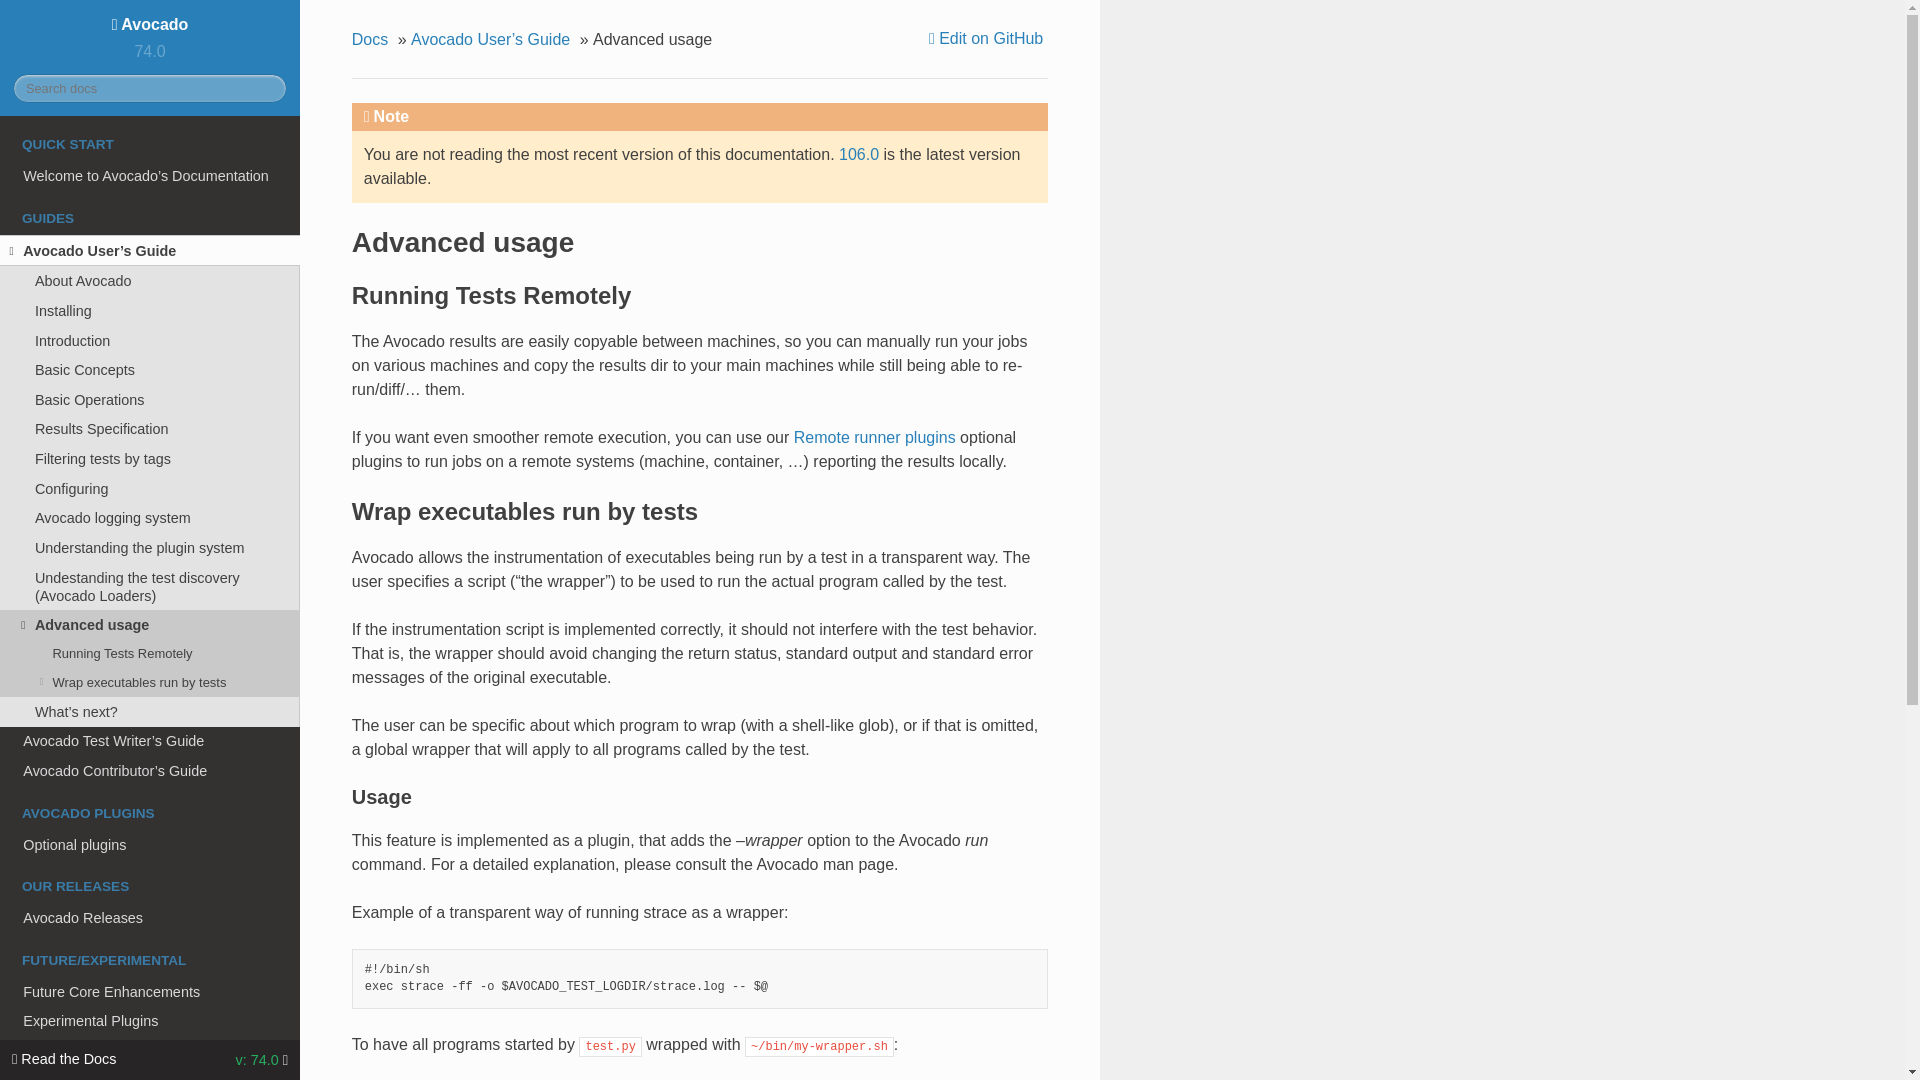  What do you see at coordinates (875, 437) in the screenshot?
I see `Remote runner plugins` at bounding box center [875, 437].